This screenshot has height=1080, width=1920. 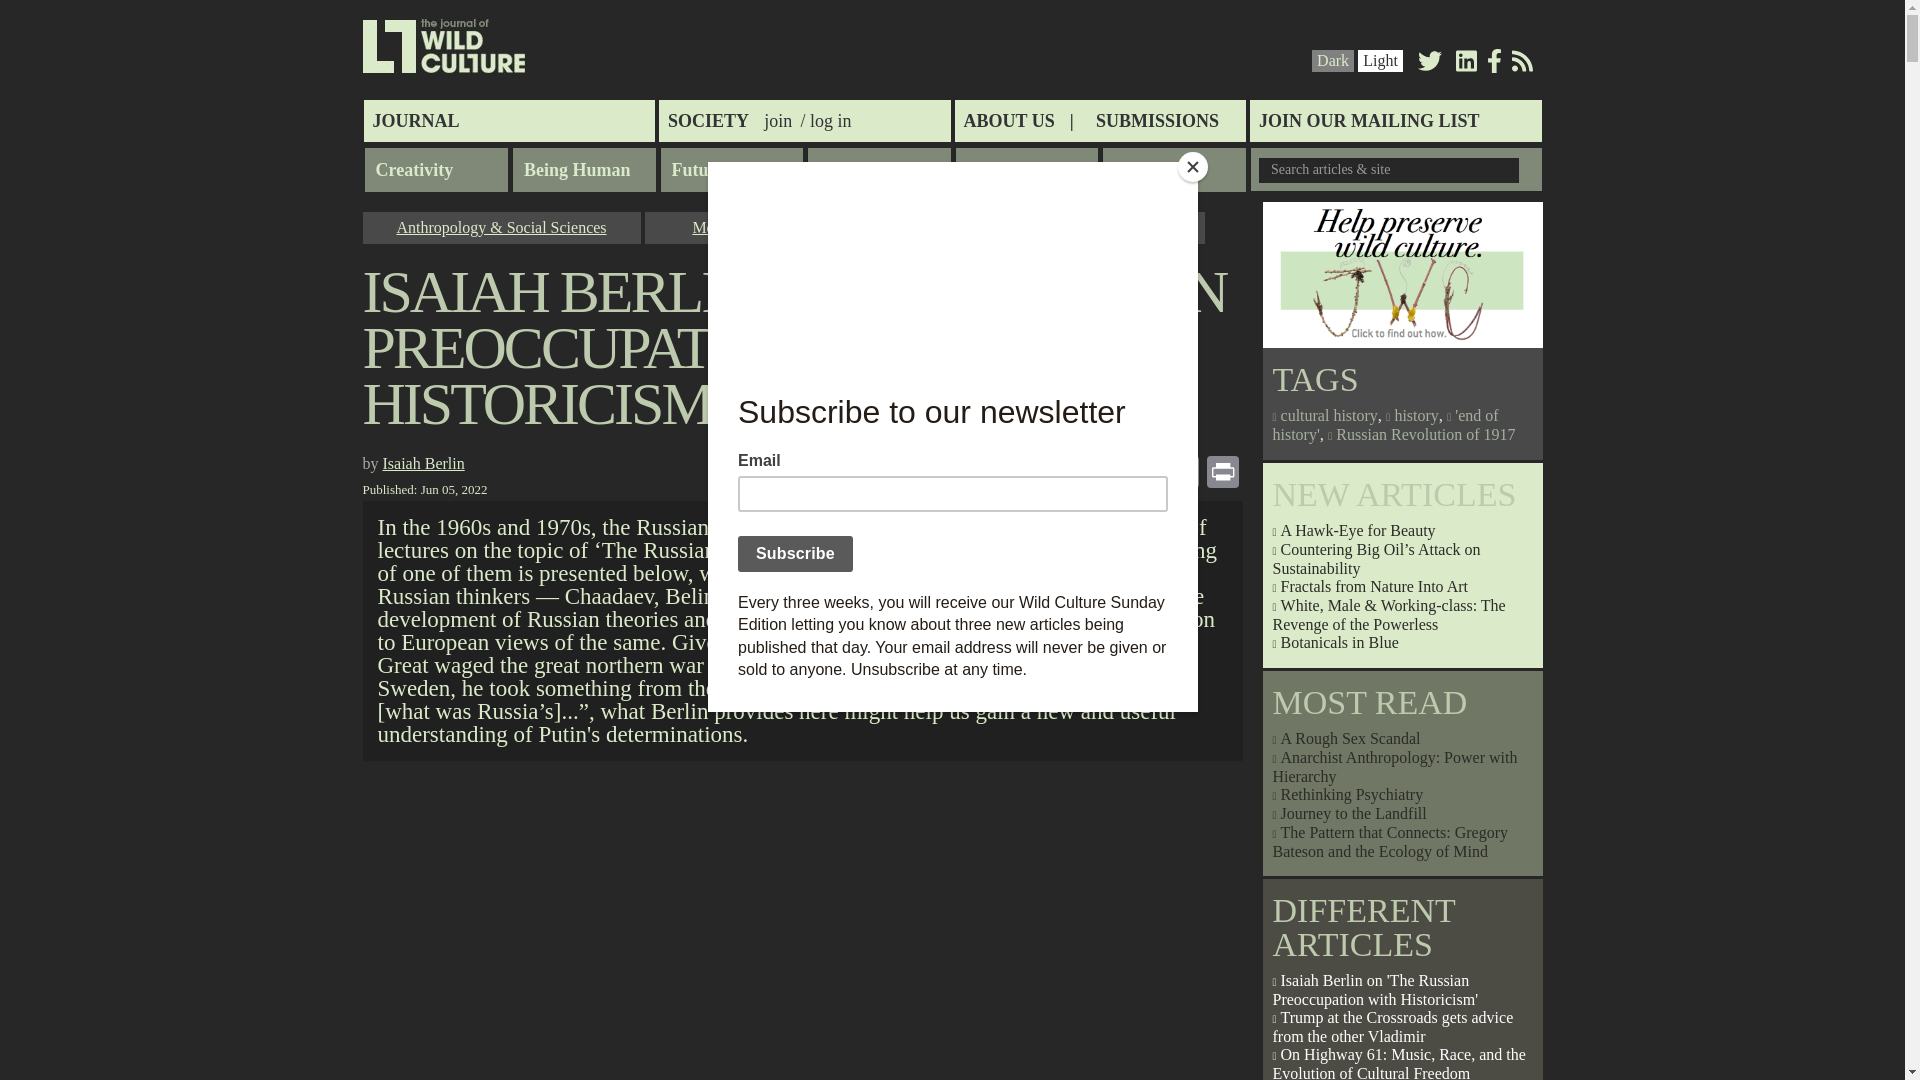 What do you see at coordinates (584, 170) in the screenshot?
I see `Being Human` at bounding box center [584, 170].